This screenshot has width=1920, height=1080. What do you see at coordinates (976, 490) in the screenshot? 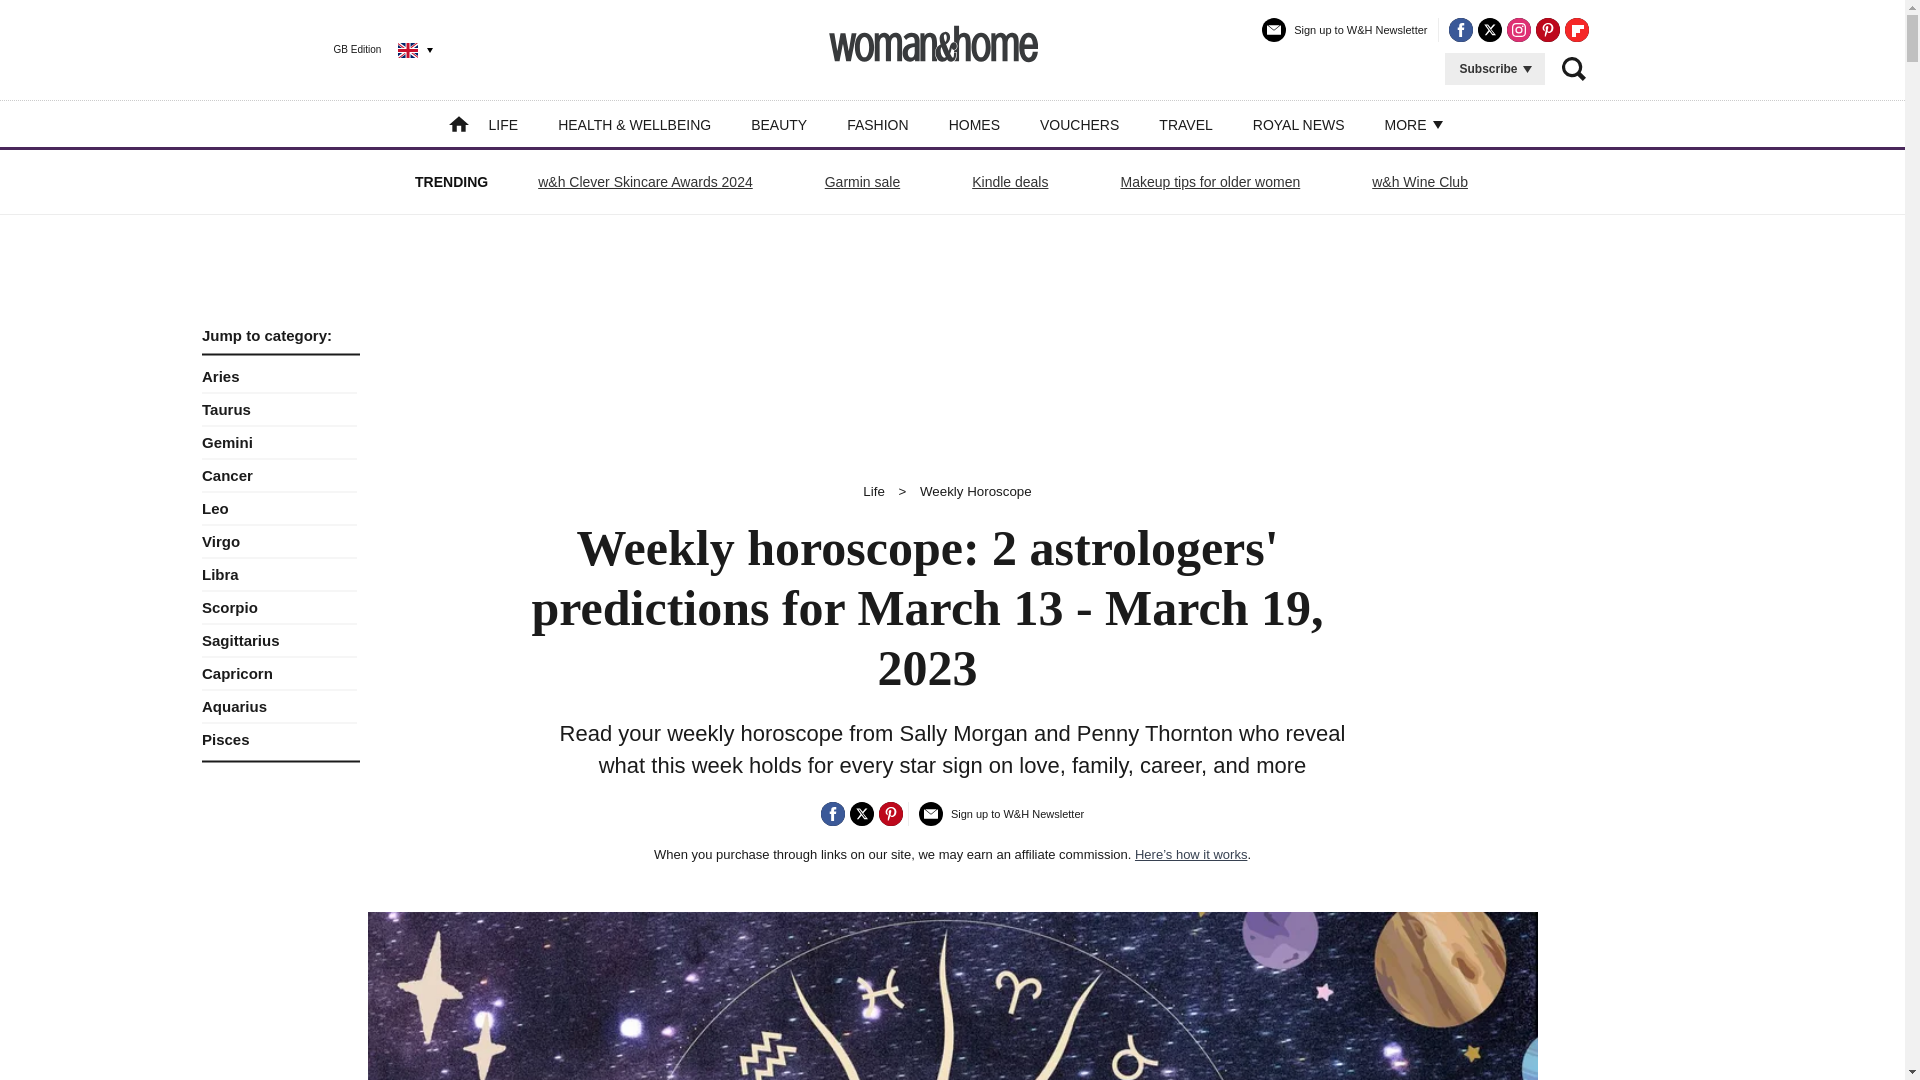
I see `Weekly Horoscope` at bounding box center [976, 490].